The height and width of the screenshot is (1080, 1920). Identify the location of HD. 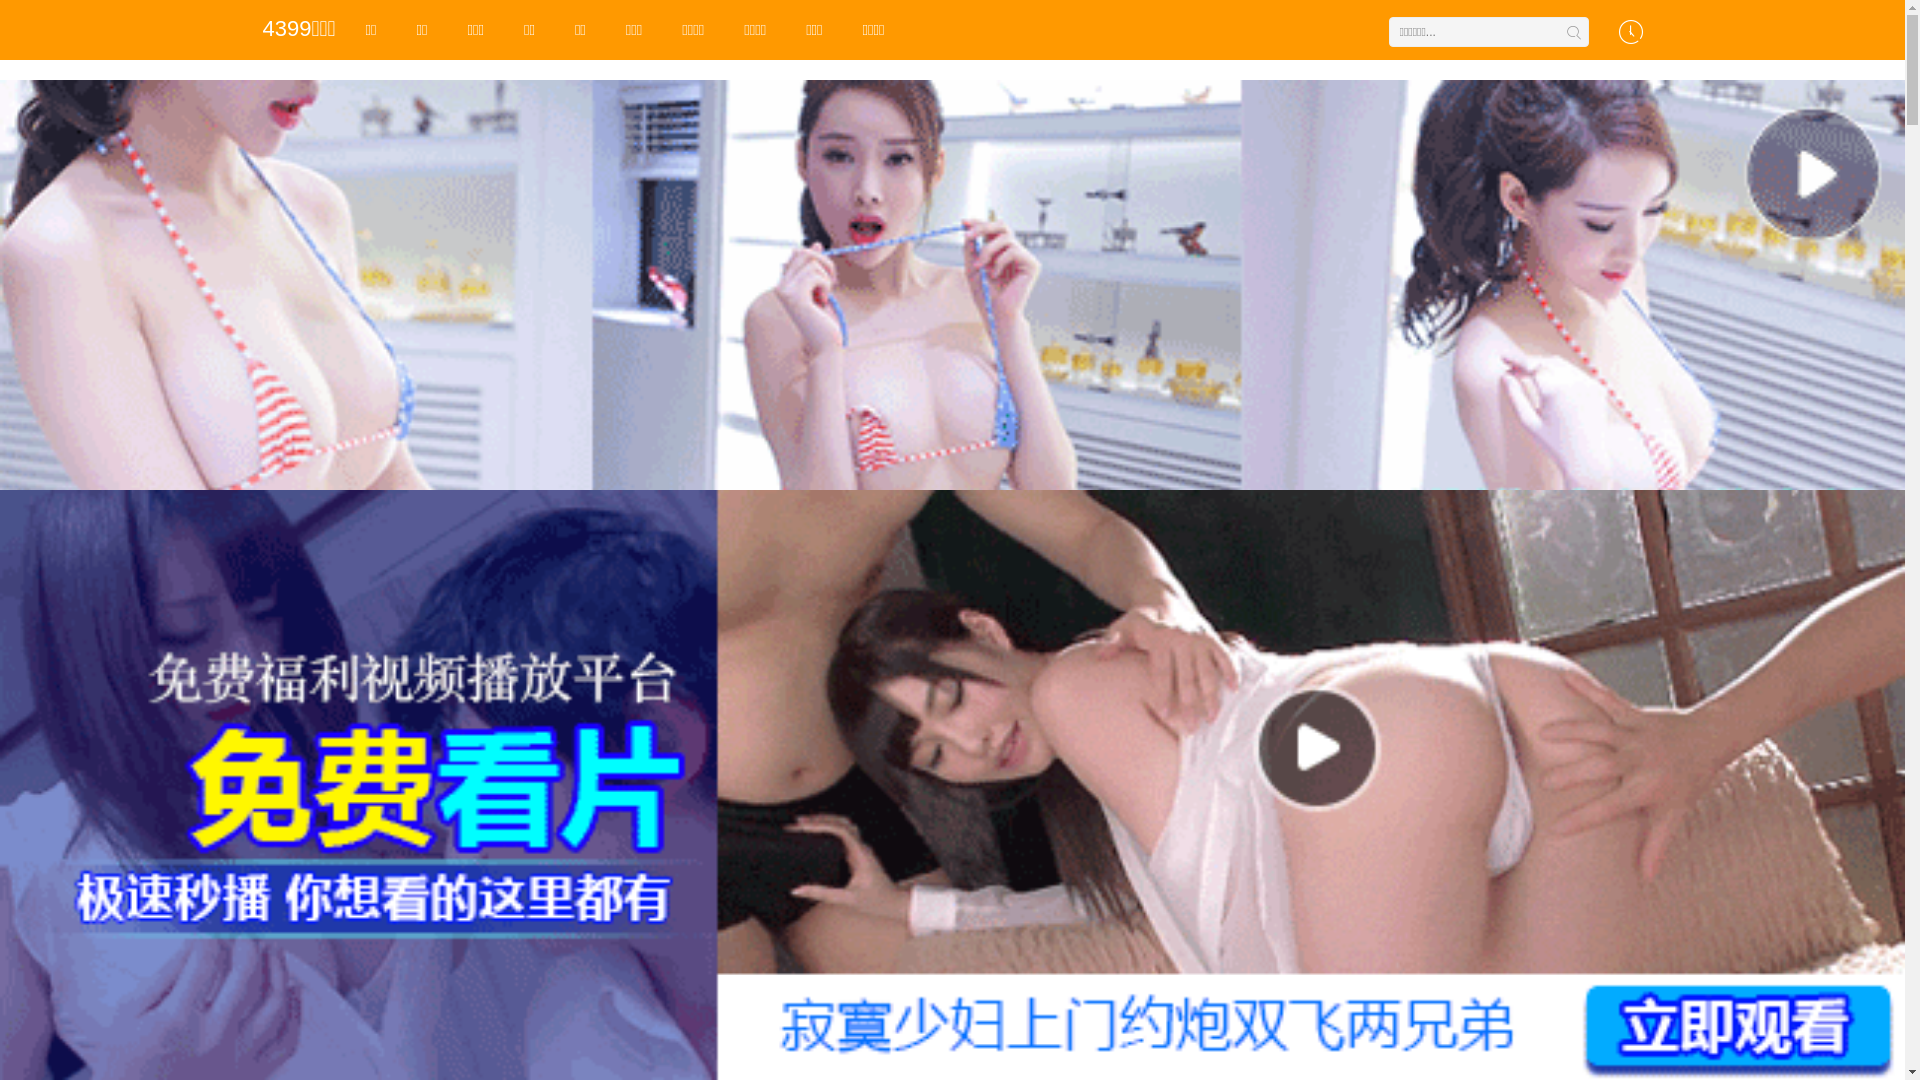
(1037, 864).